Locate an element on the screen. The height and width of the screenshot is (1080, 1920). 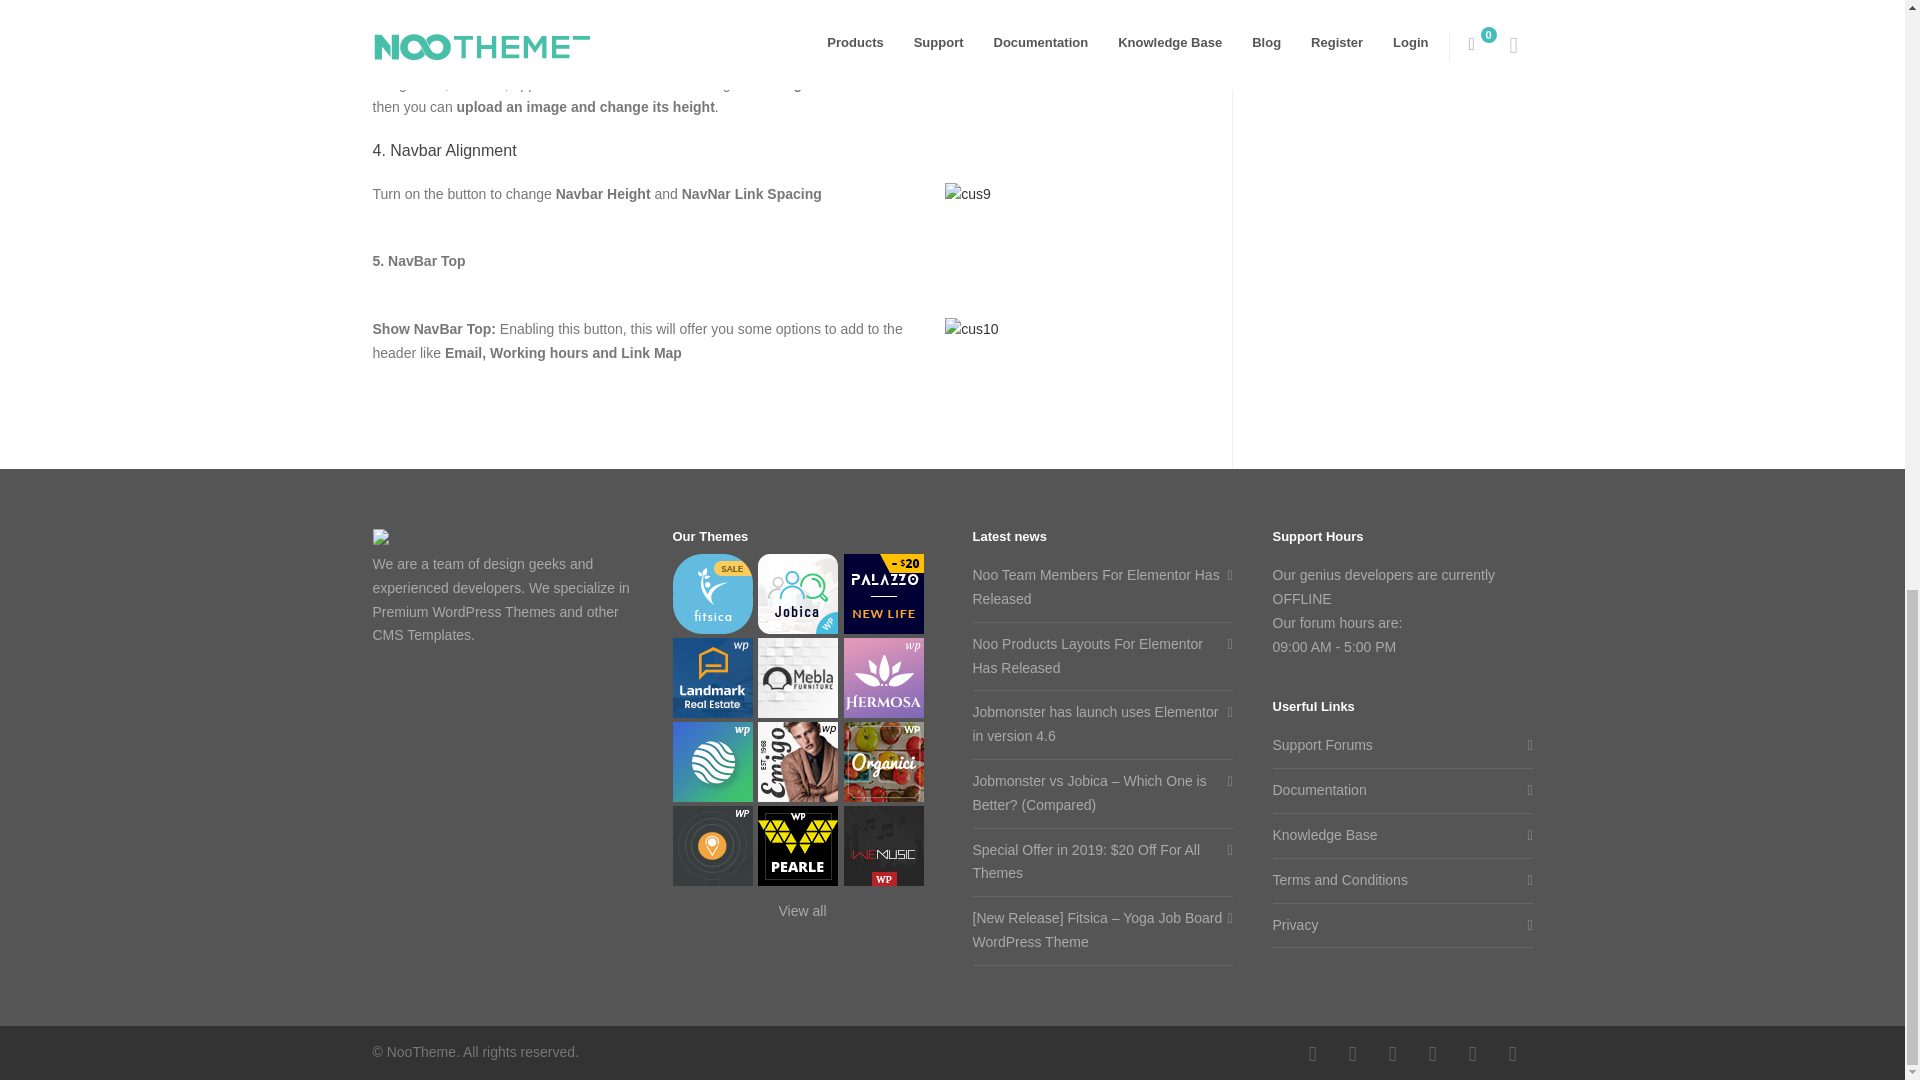
Landmark - Real Estate WordPress Theme is located at coordinates (712, 682).